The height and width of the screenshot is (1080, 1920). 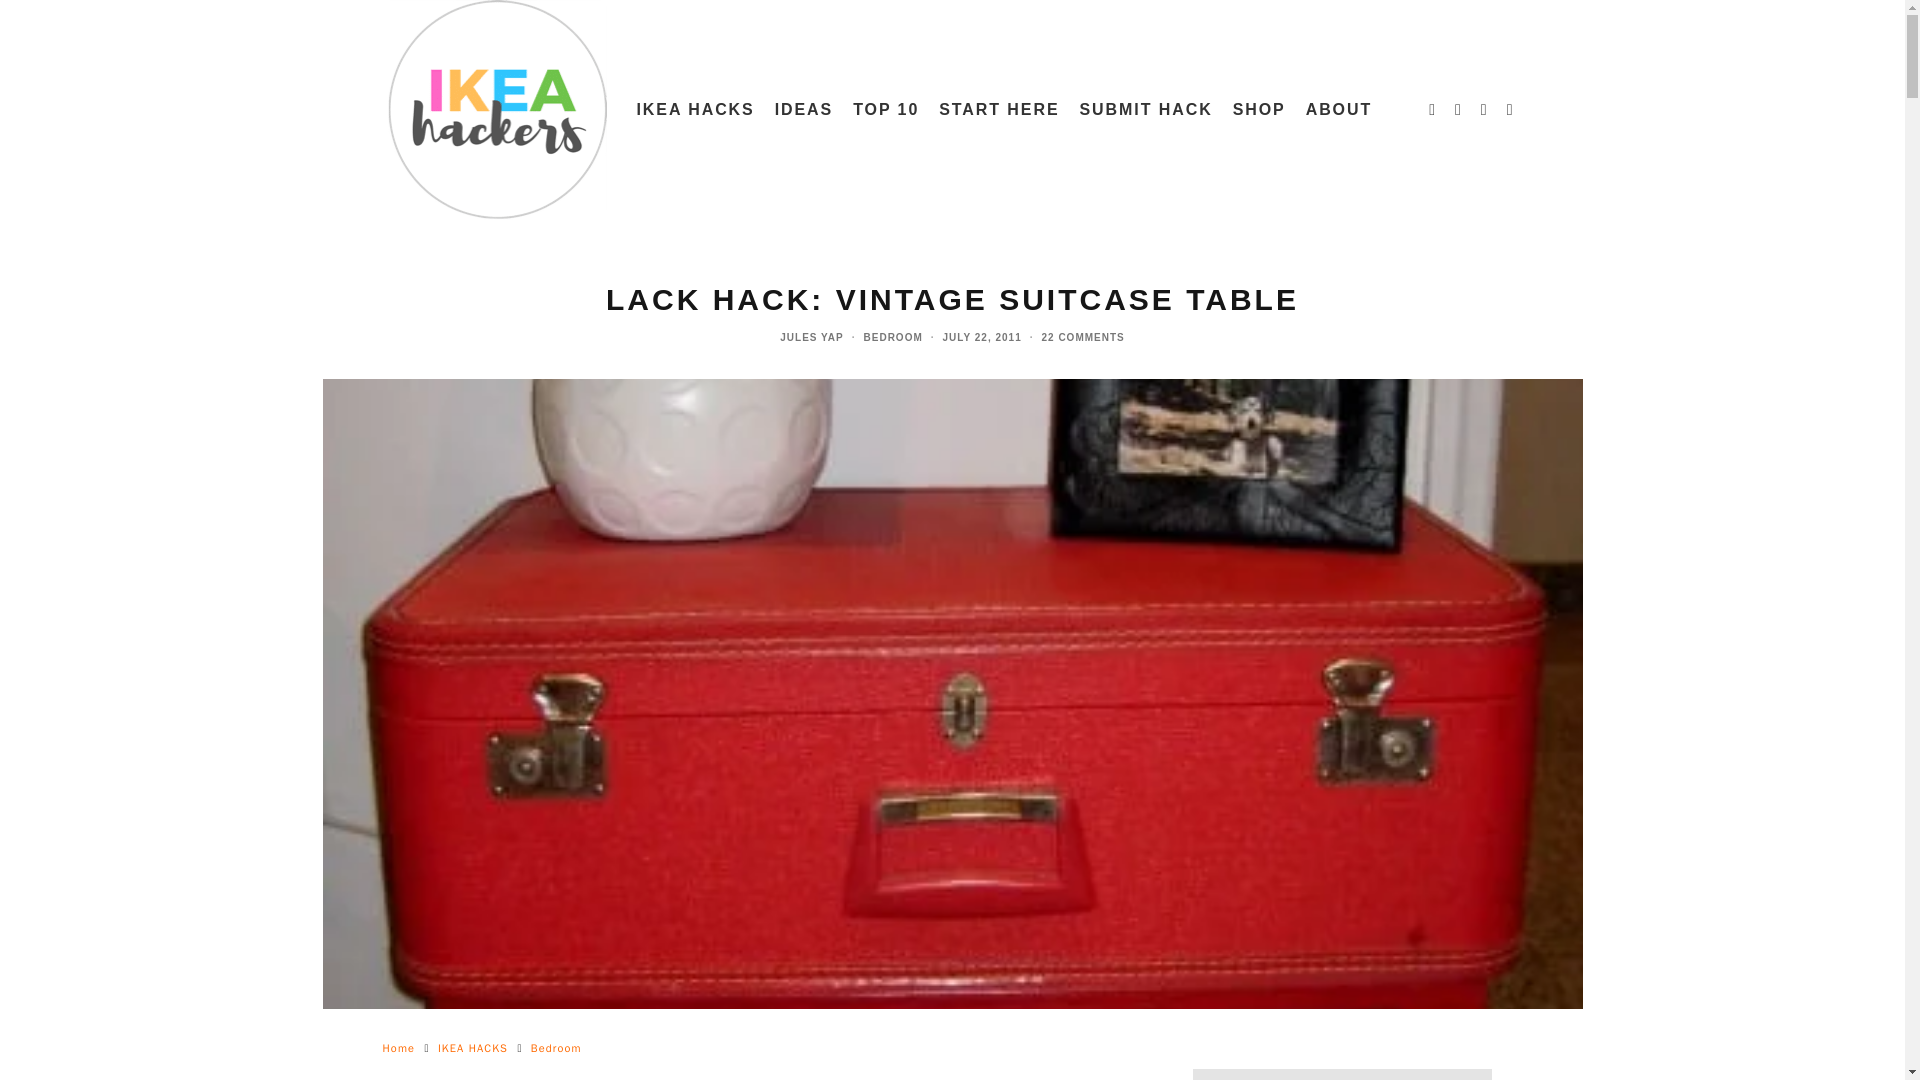 I want to click on 22 COMMENTS, so click(x=1084, y=337).